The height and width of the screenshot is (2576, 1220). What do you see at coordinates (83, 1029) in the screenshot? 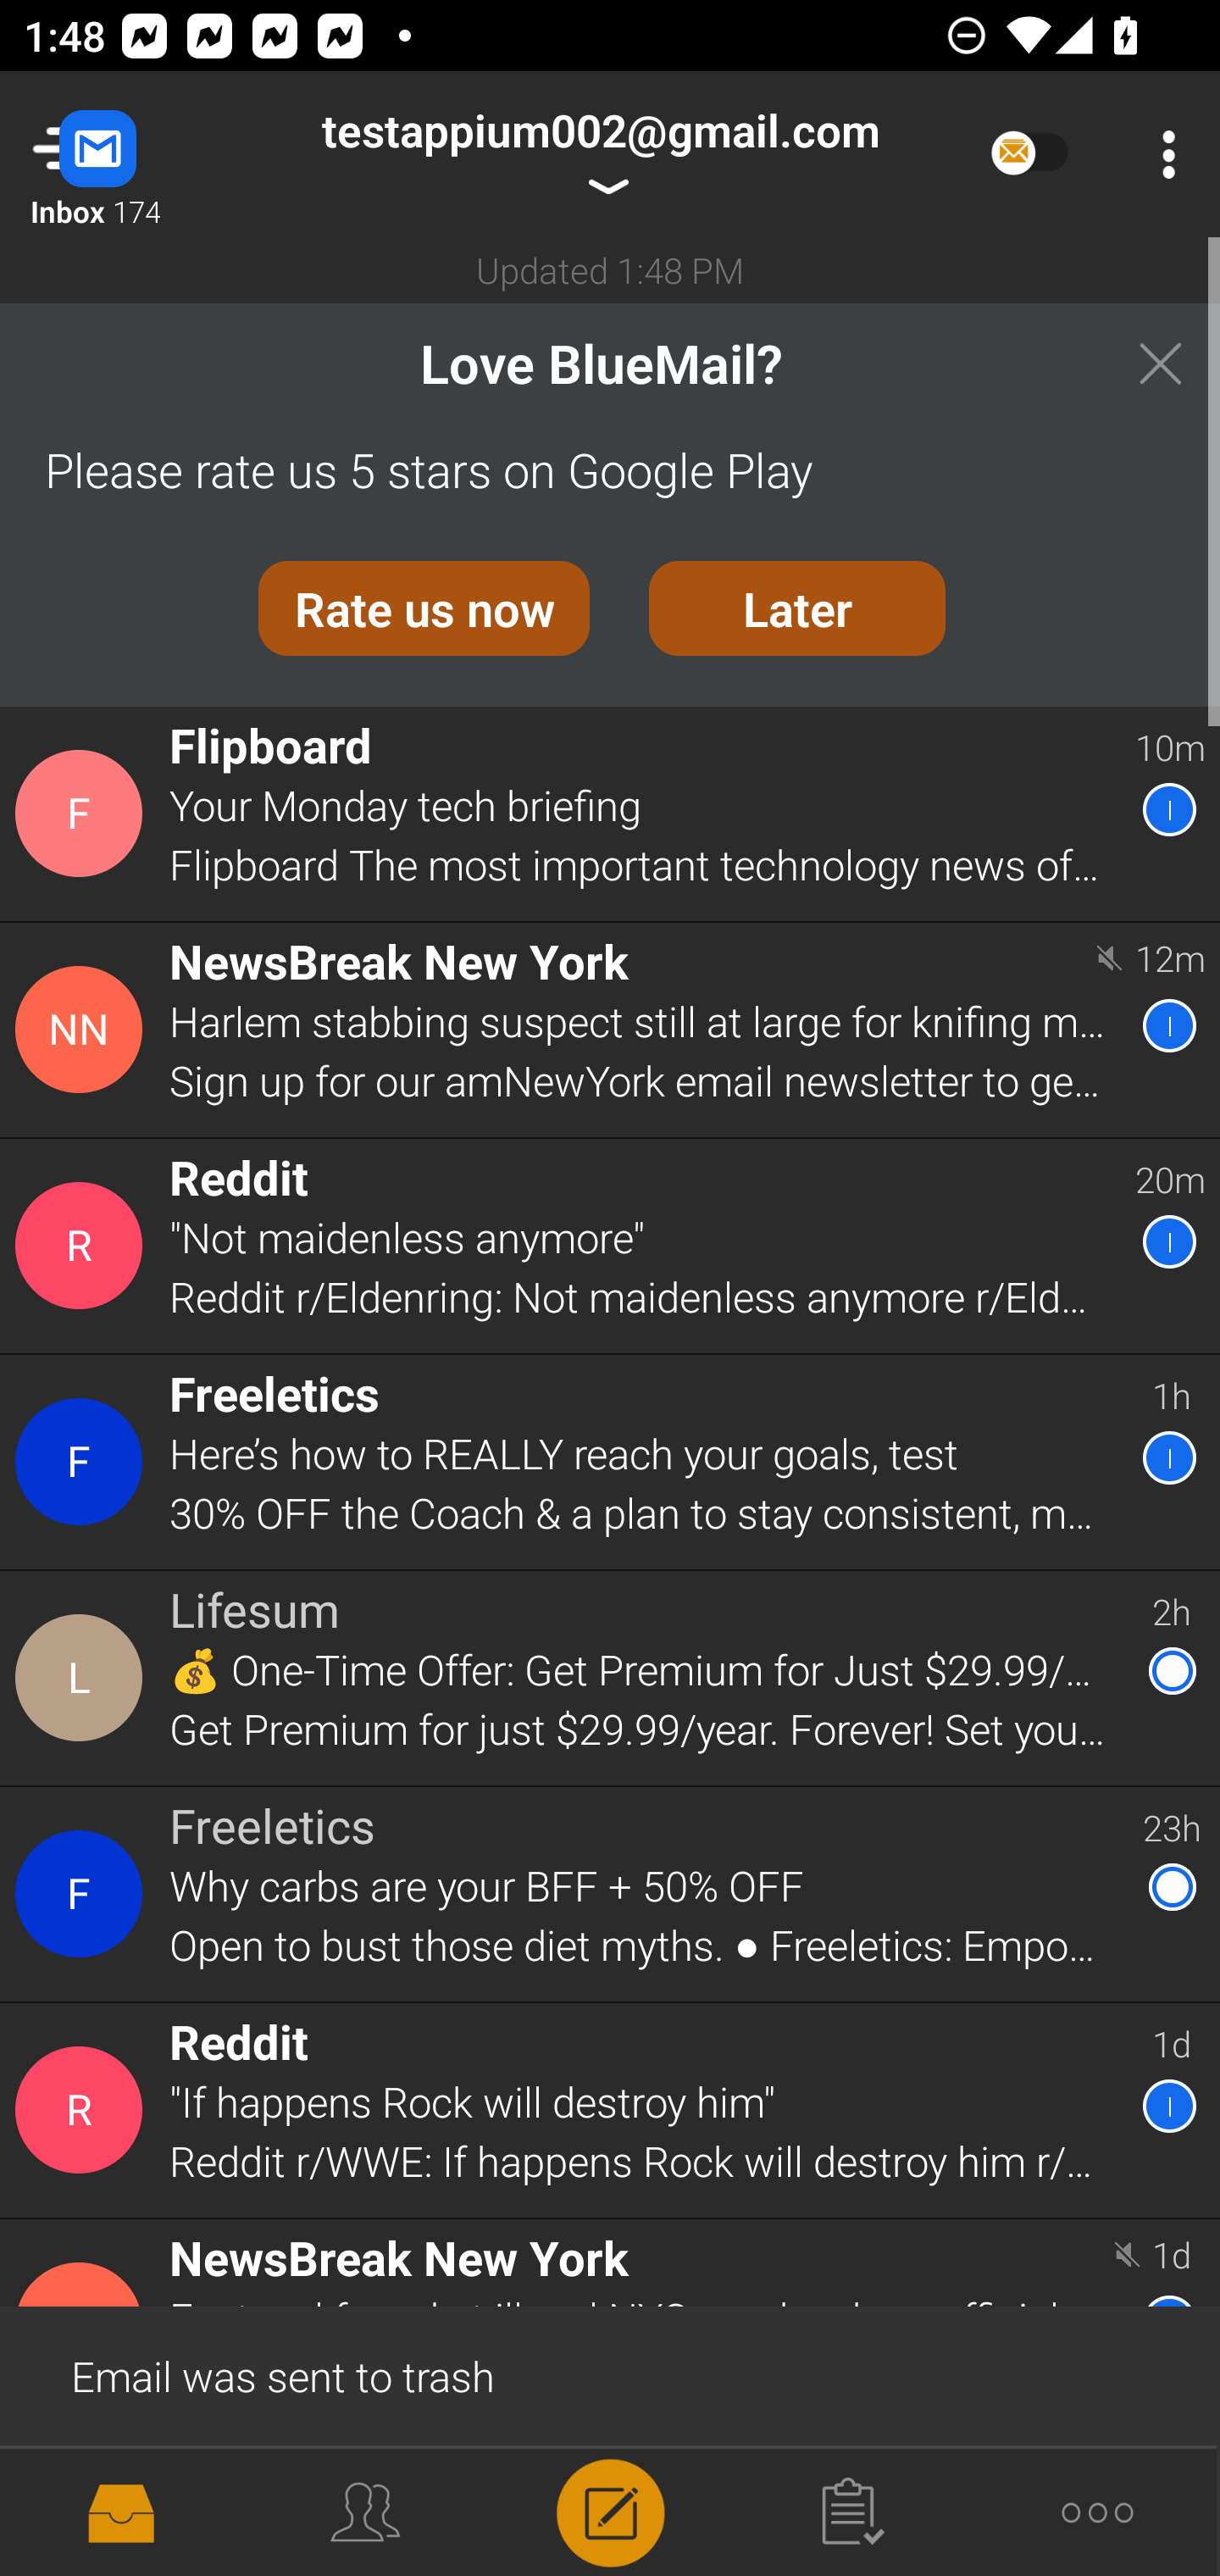
I see `Contact Details` at bounding box center [83, 1029].